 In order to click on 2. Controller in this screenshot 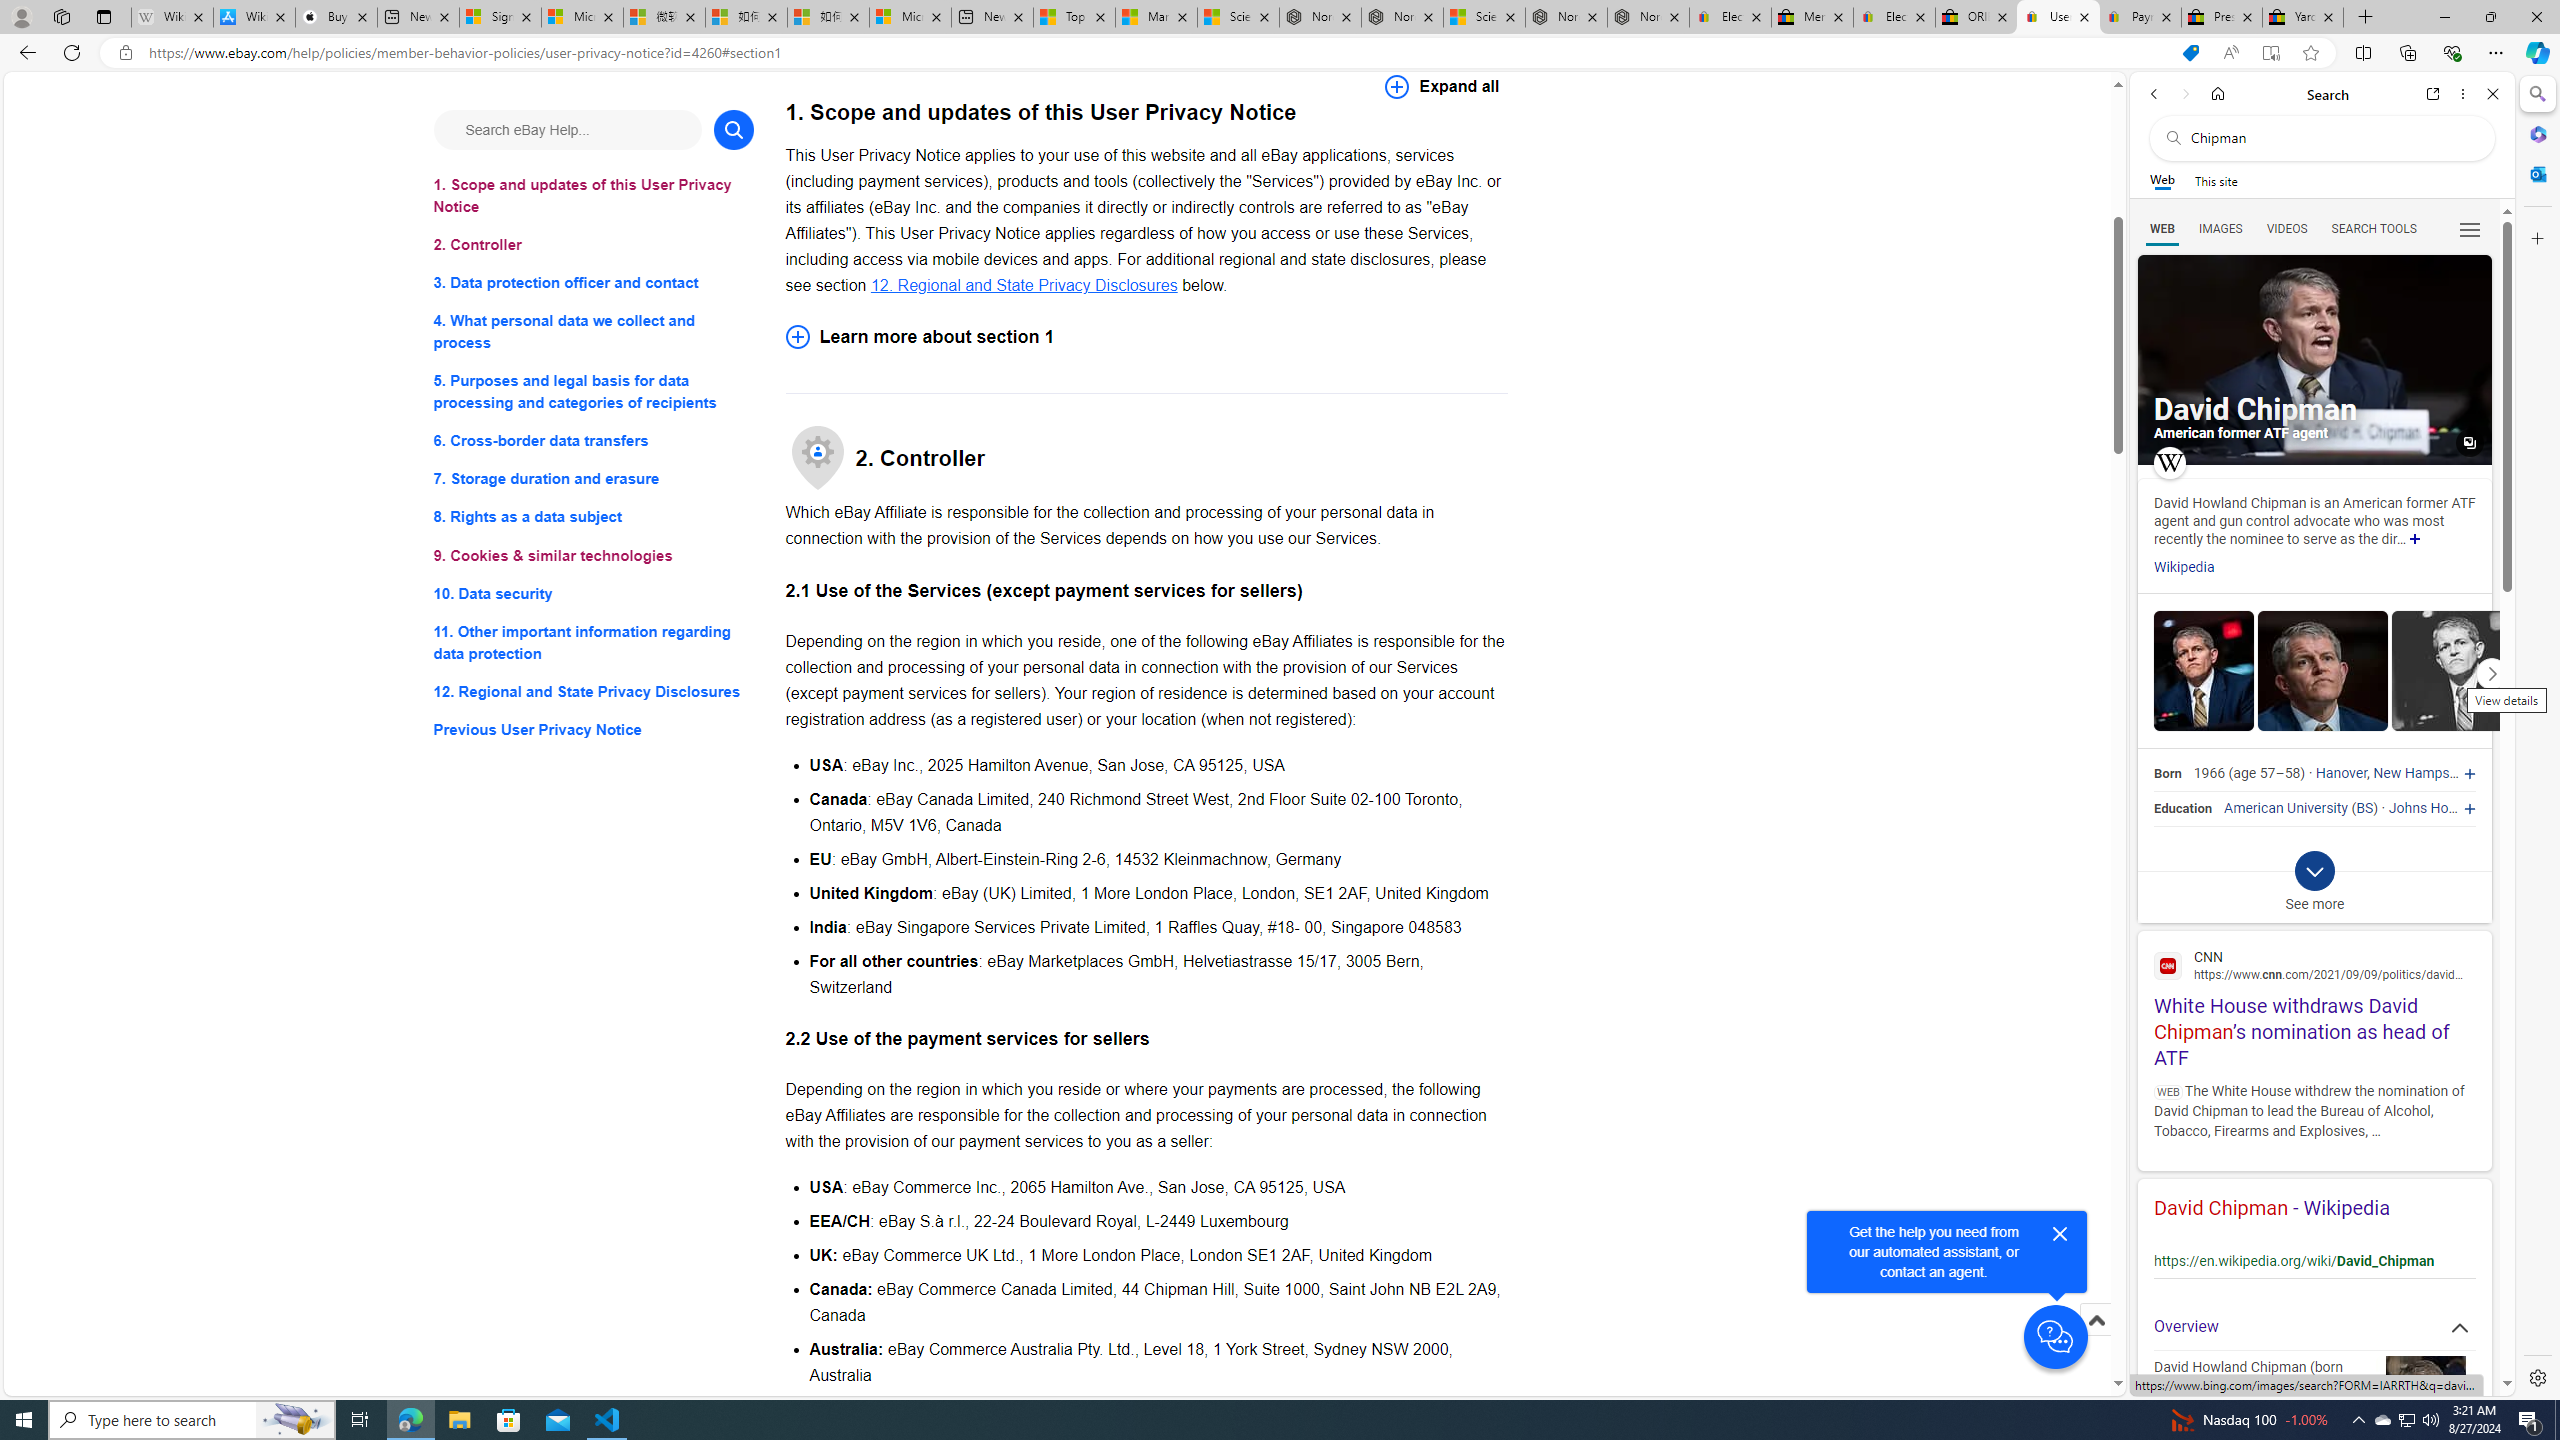, I will do `click(594, 244)`.